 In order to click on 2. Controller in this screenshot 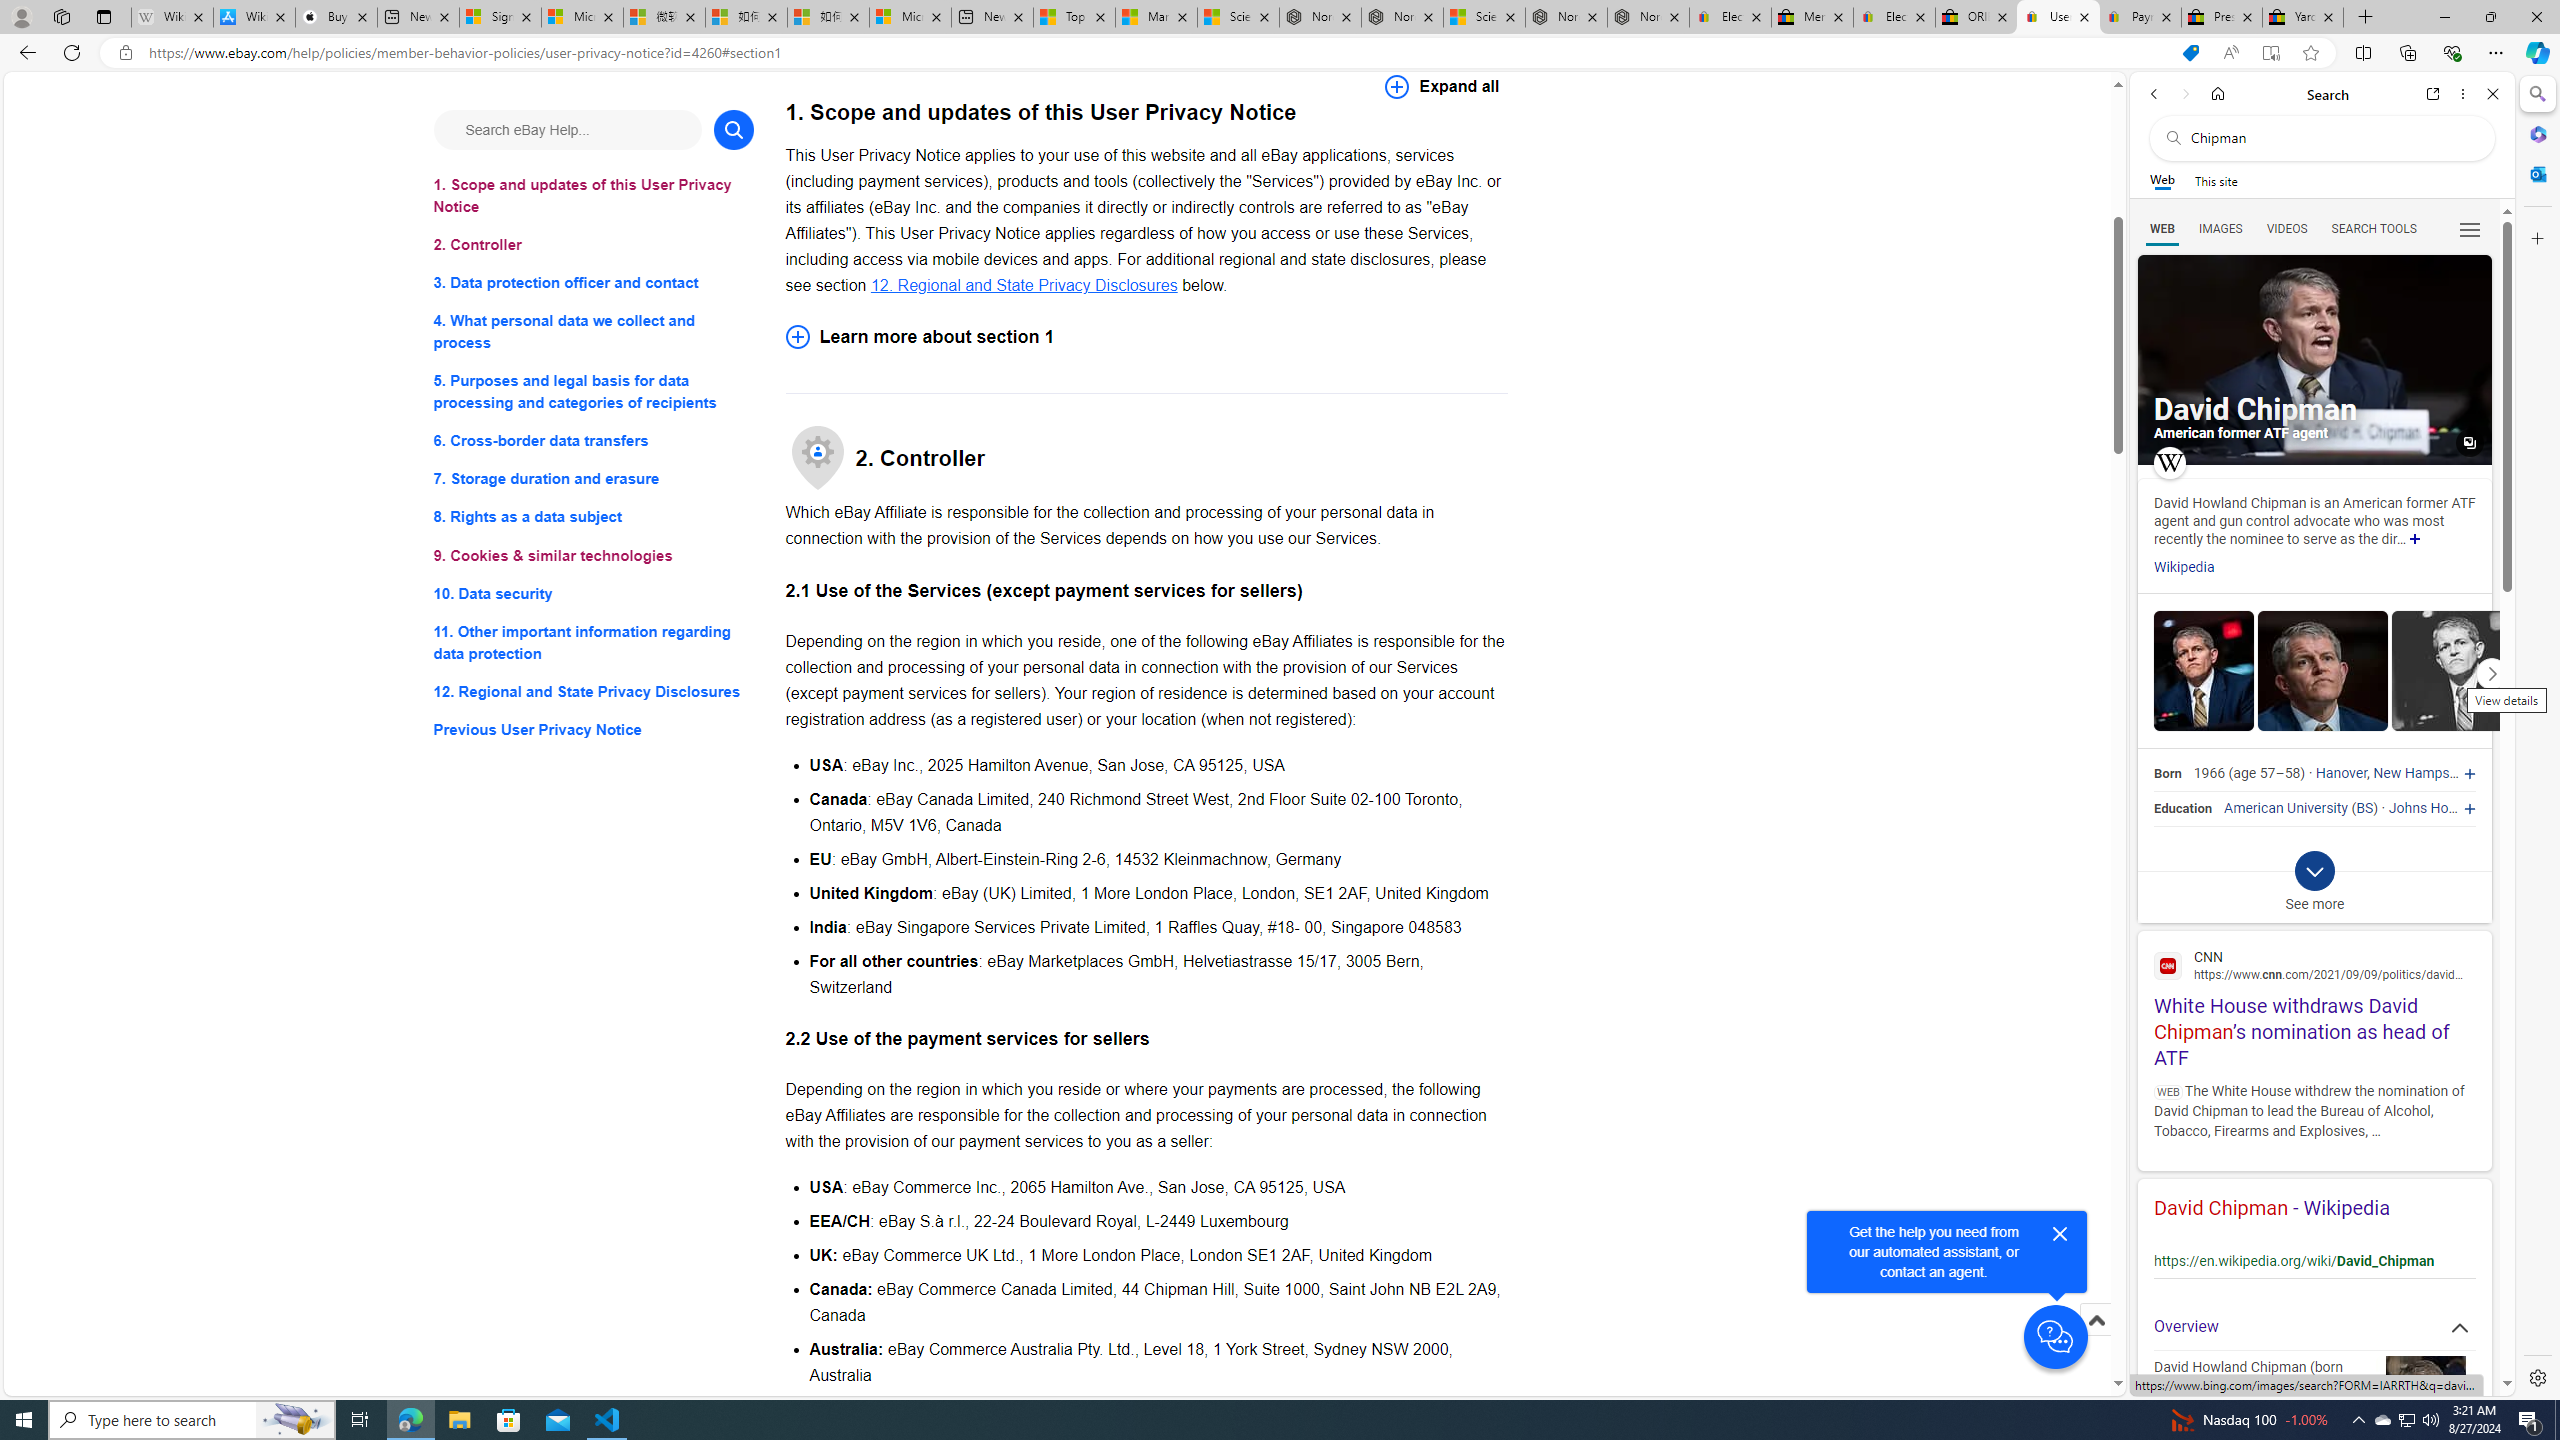, I will do `click(594, 244)`.